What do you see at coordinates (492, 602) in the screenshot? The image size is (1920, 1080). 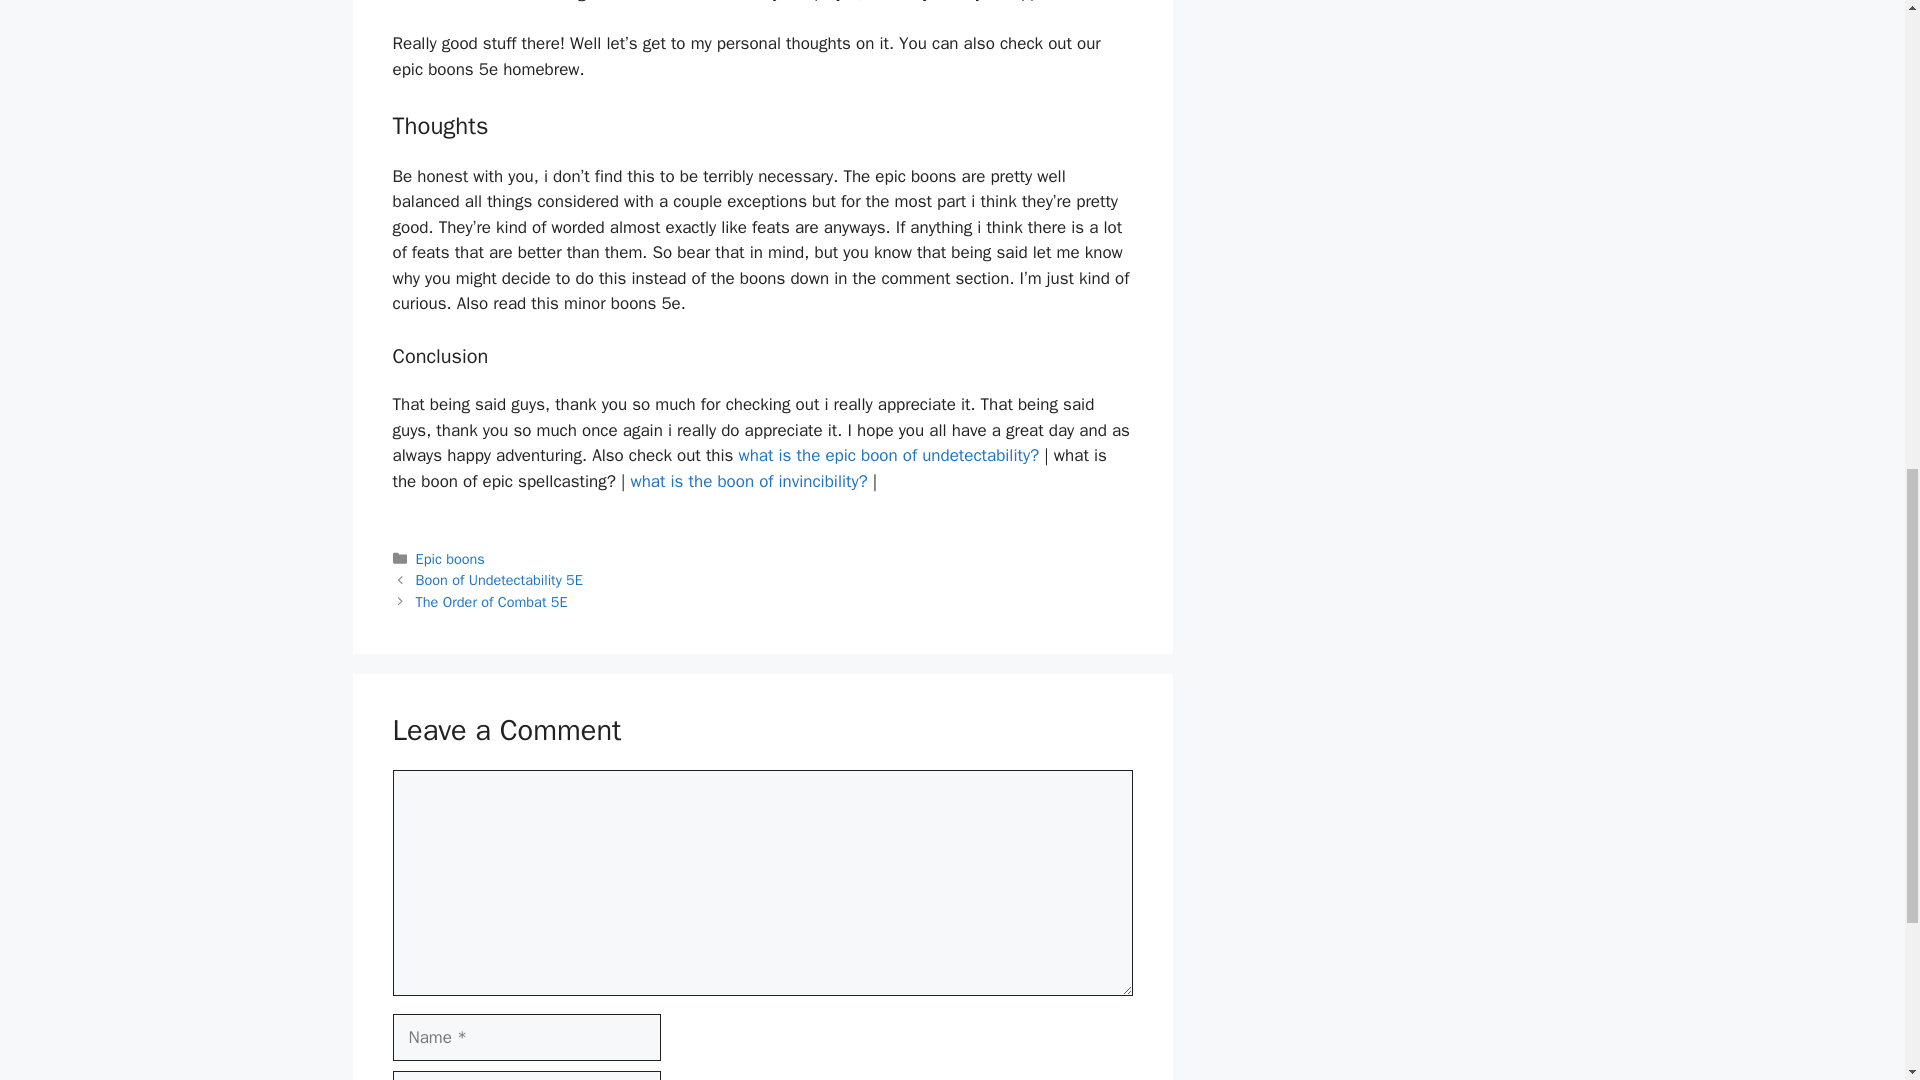 I see `The Order of Combat 5E` at bounding box center [492, 602].